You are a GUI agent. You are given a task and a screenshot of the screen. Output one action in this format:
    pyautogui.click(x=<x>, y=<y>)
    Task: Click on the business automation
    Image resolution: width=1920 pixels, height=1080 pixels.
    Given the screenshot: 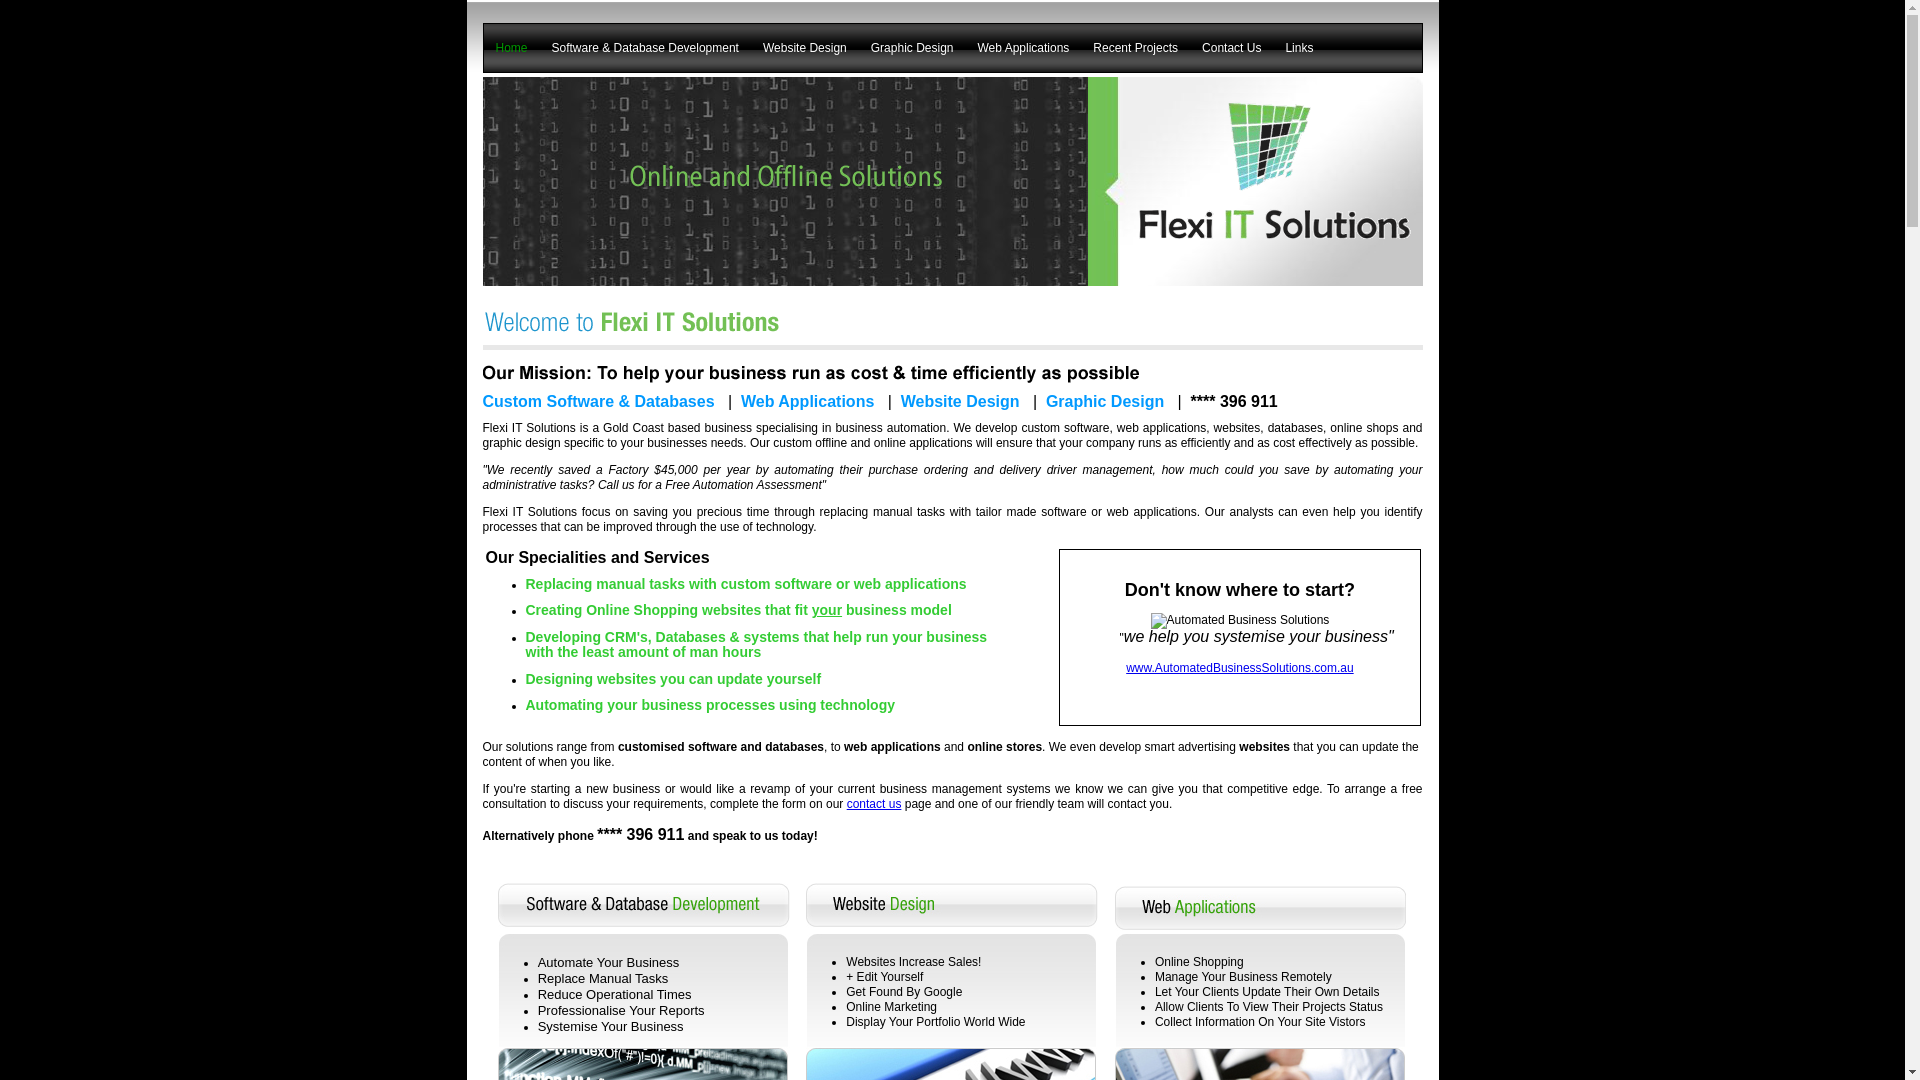 What is the action you would take?
    pyautogui.click(x=890, y=428)
    